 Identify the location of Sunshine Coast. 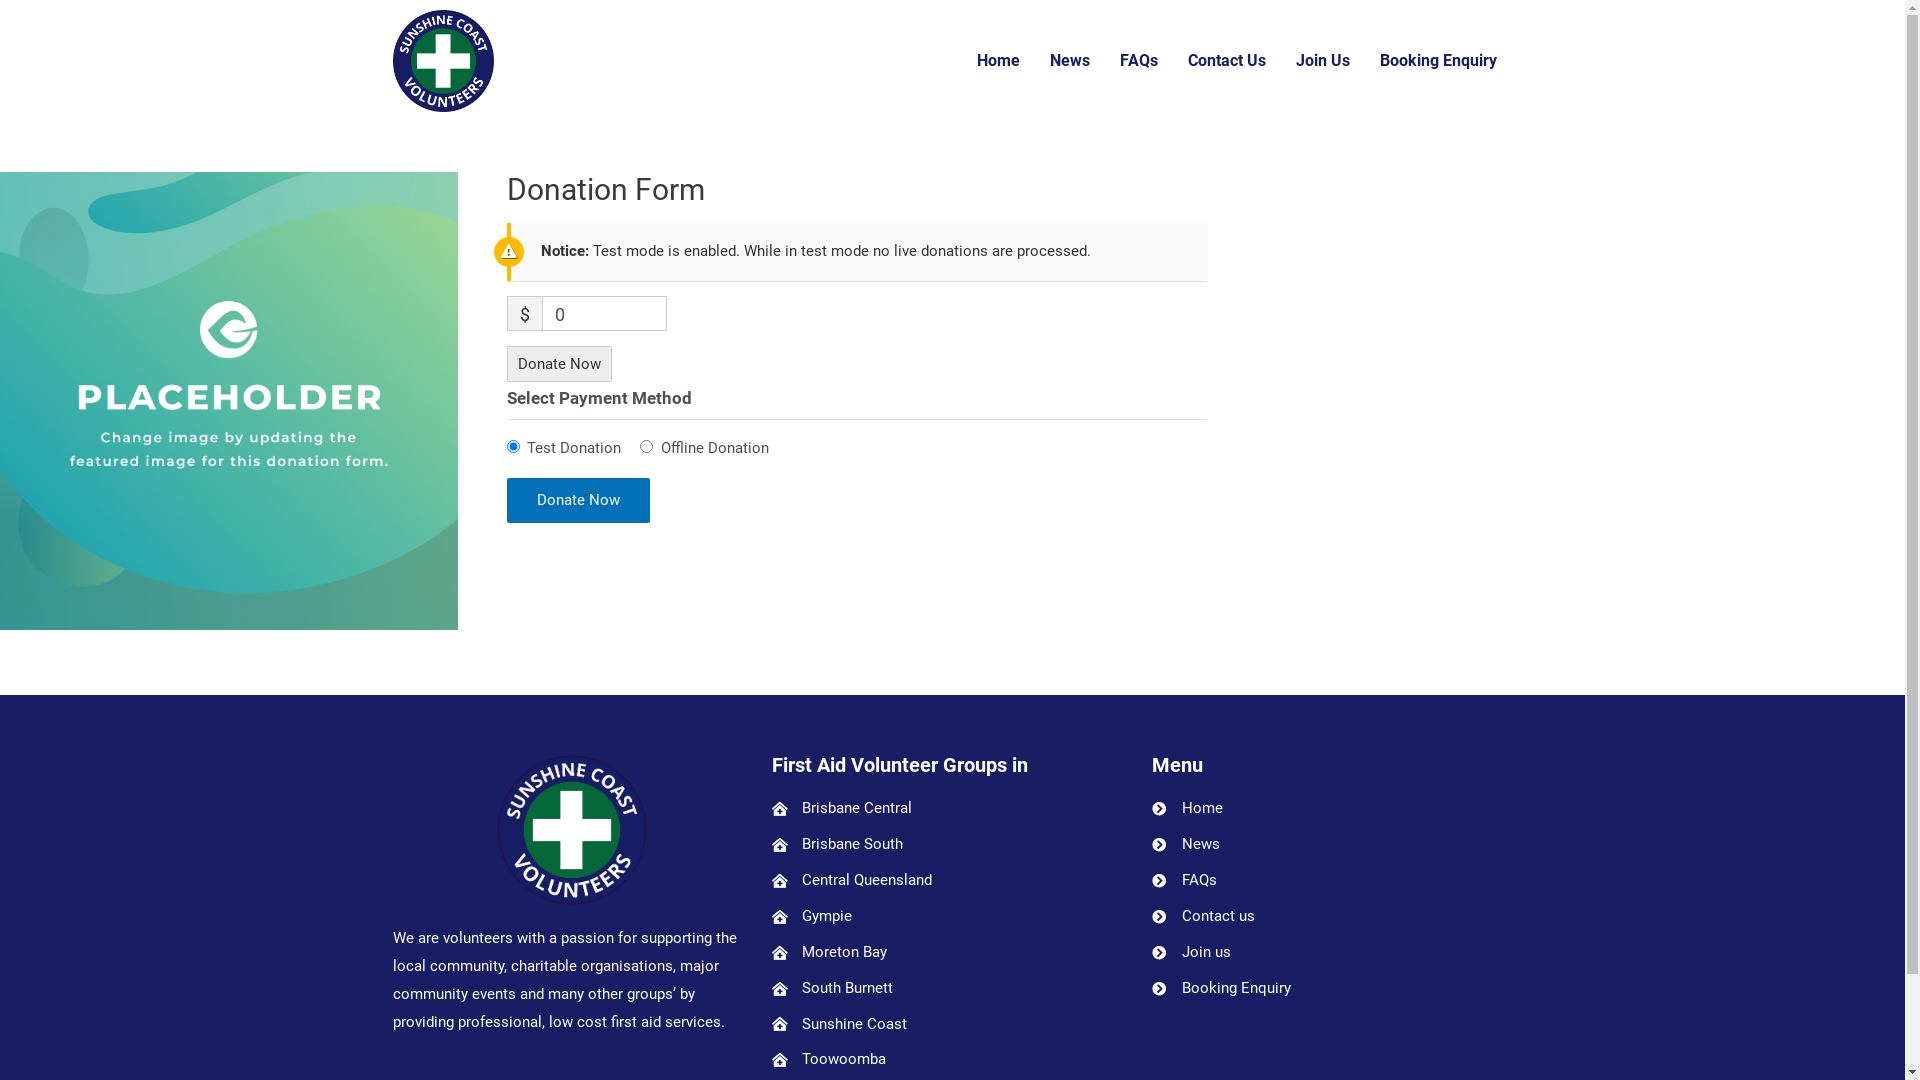
(952, 1024).